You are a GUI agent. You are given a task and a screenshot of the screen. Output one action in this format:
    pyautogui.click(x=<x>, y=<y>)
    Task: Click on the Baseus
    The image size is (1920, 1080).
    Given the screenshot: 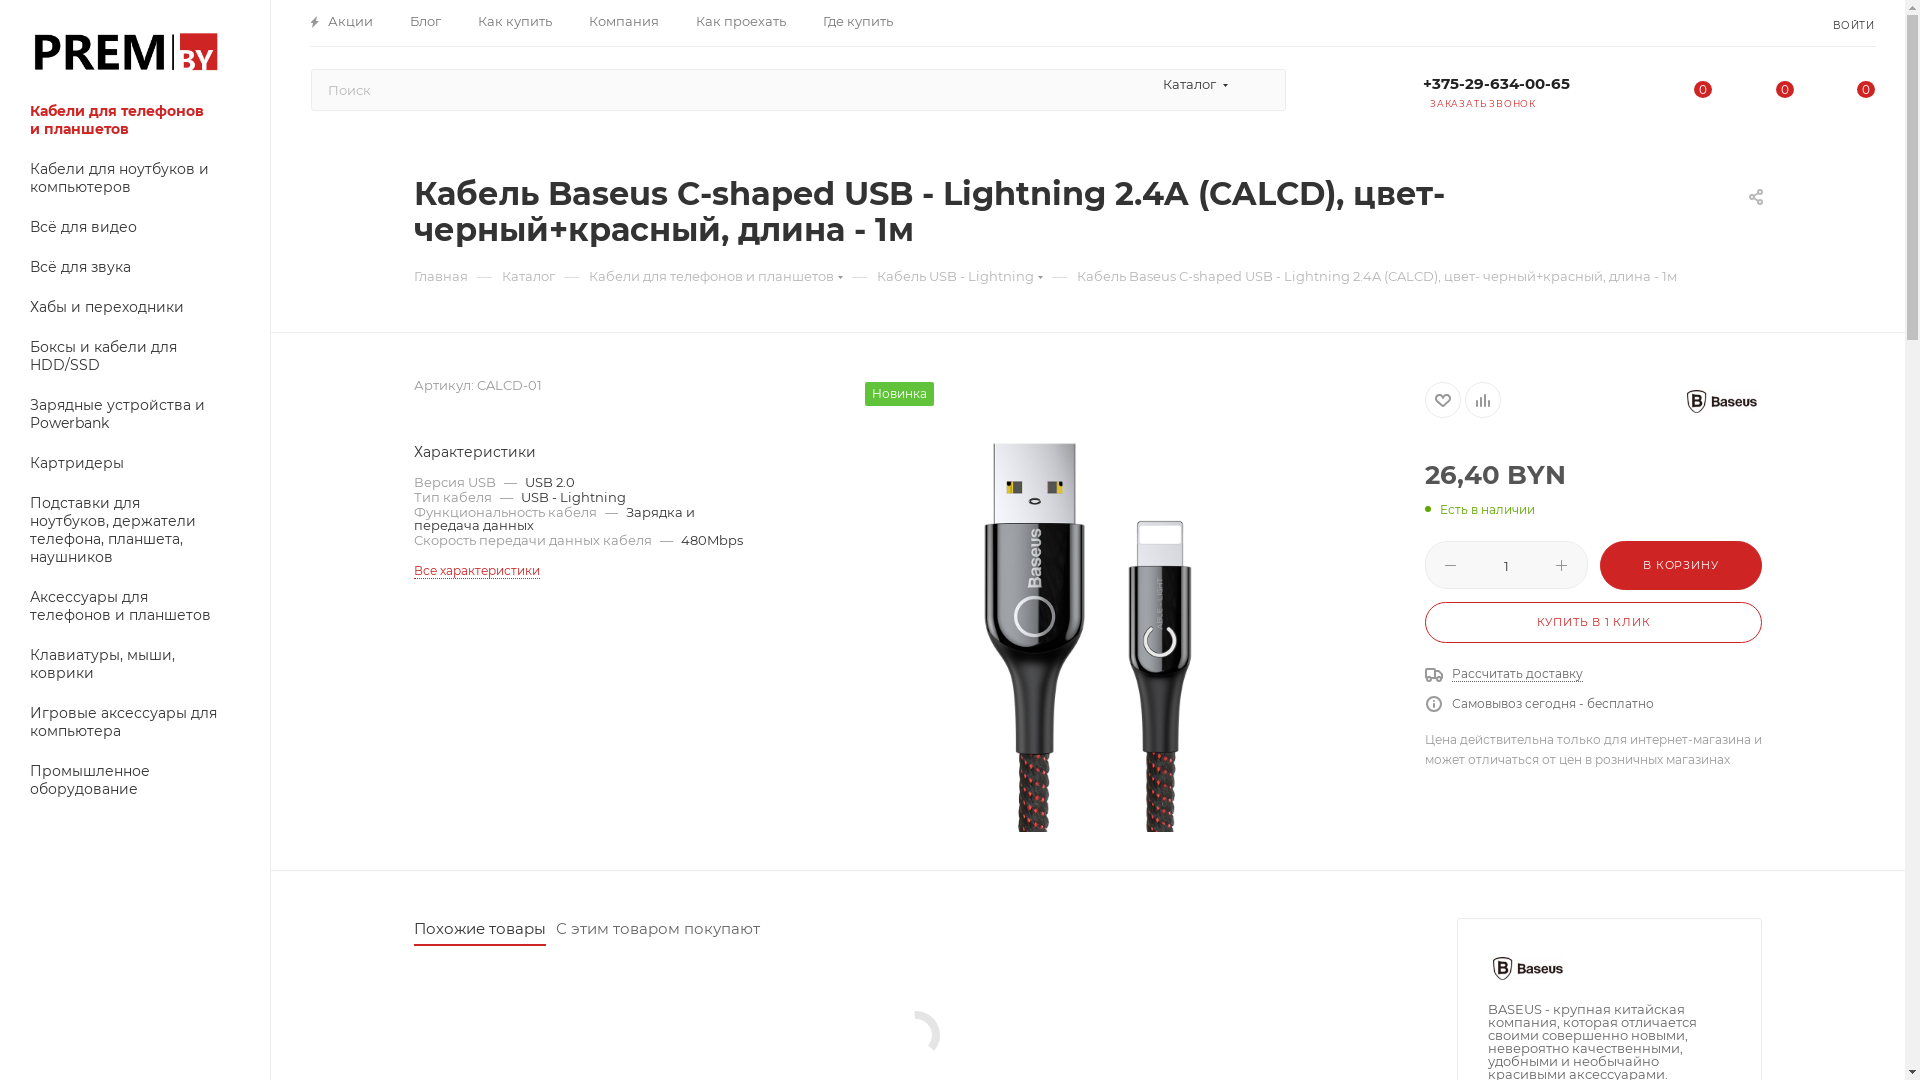 What is the action you would take?
    pyautogui.click(x=1722, y=402)
    